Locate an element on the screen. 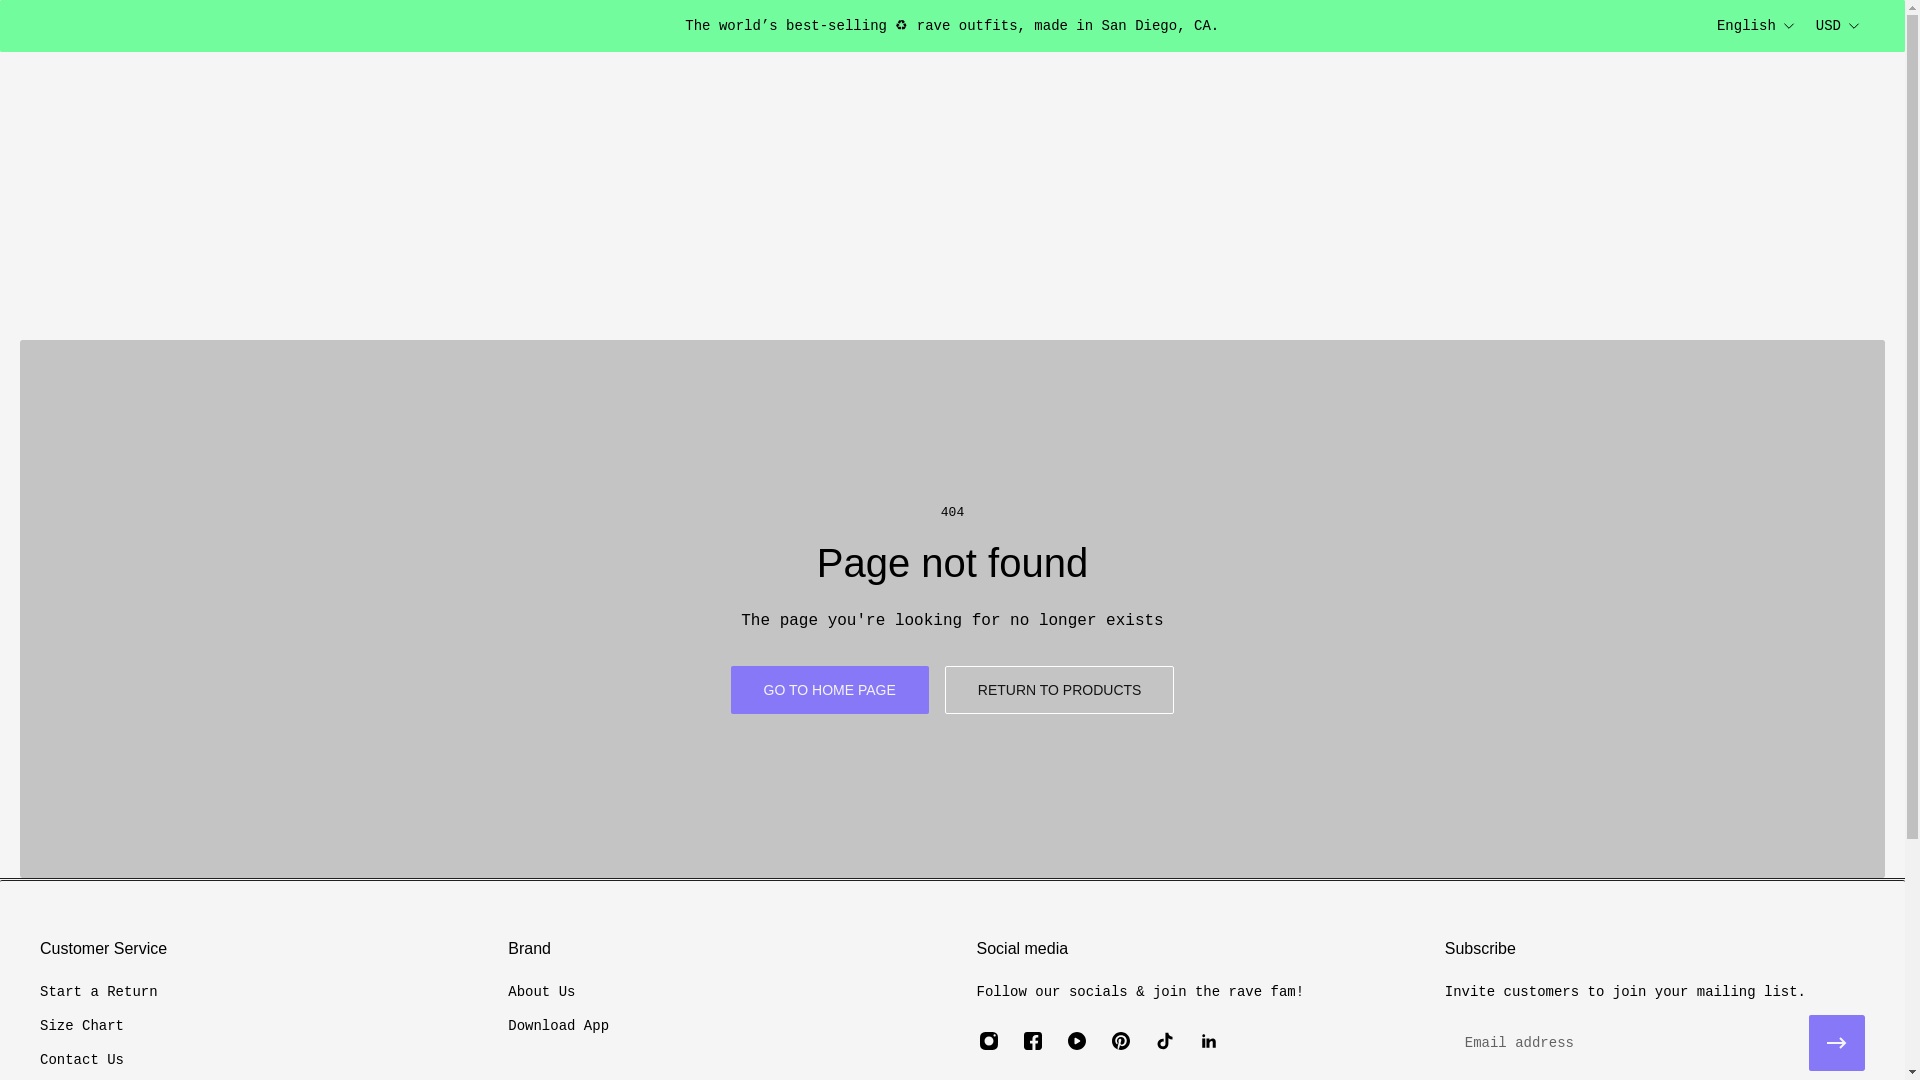 This screenshot has width=1920, height=1080. About Us is located at coordinates (558, 992).